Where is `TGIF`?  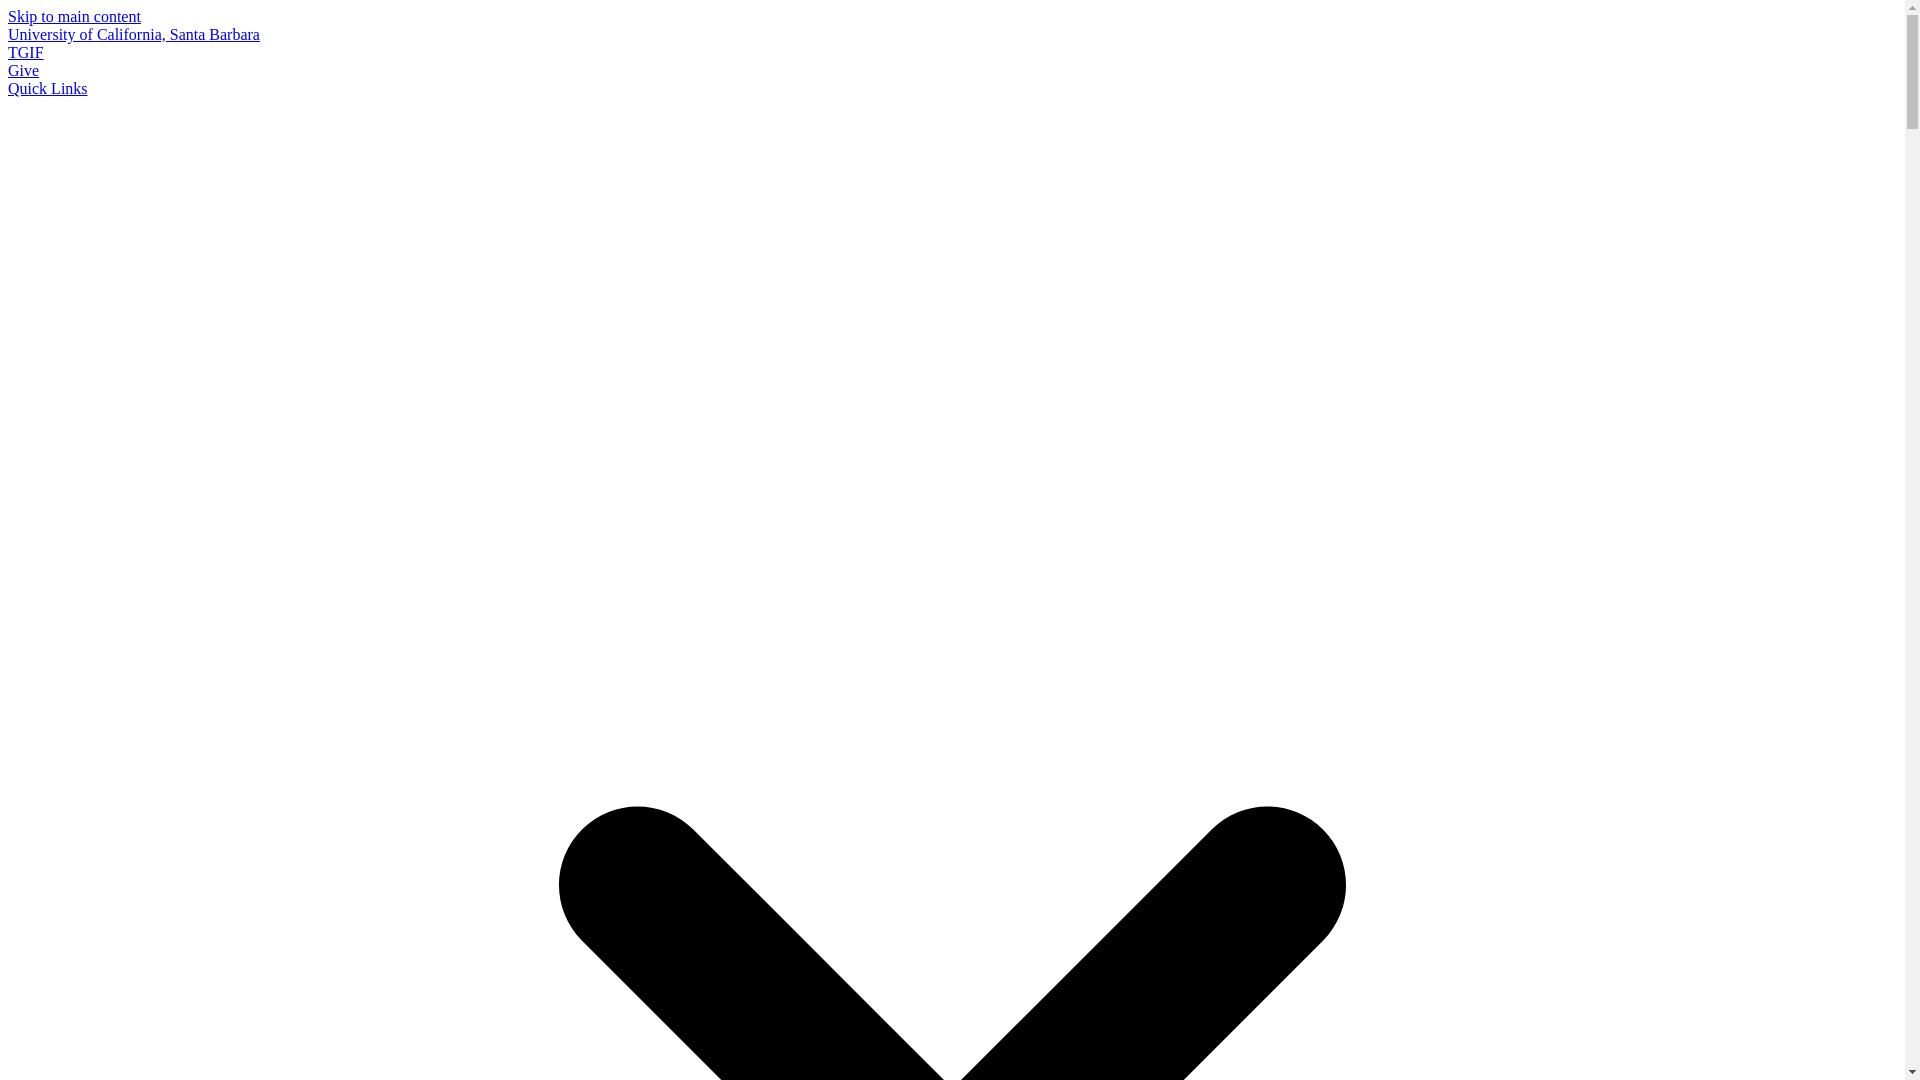 TGIF is located at coordinates (26, 52).